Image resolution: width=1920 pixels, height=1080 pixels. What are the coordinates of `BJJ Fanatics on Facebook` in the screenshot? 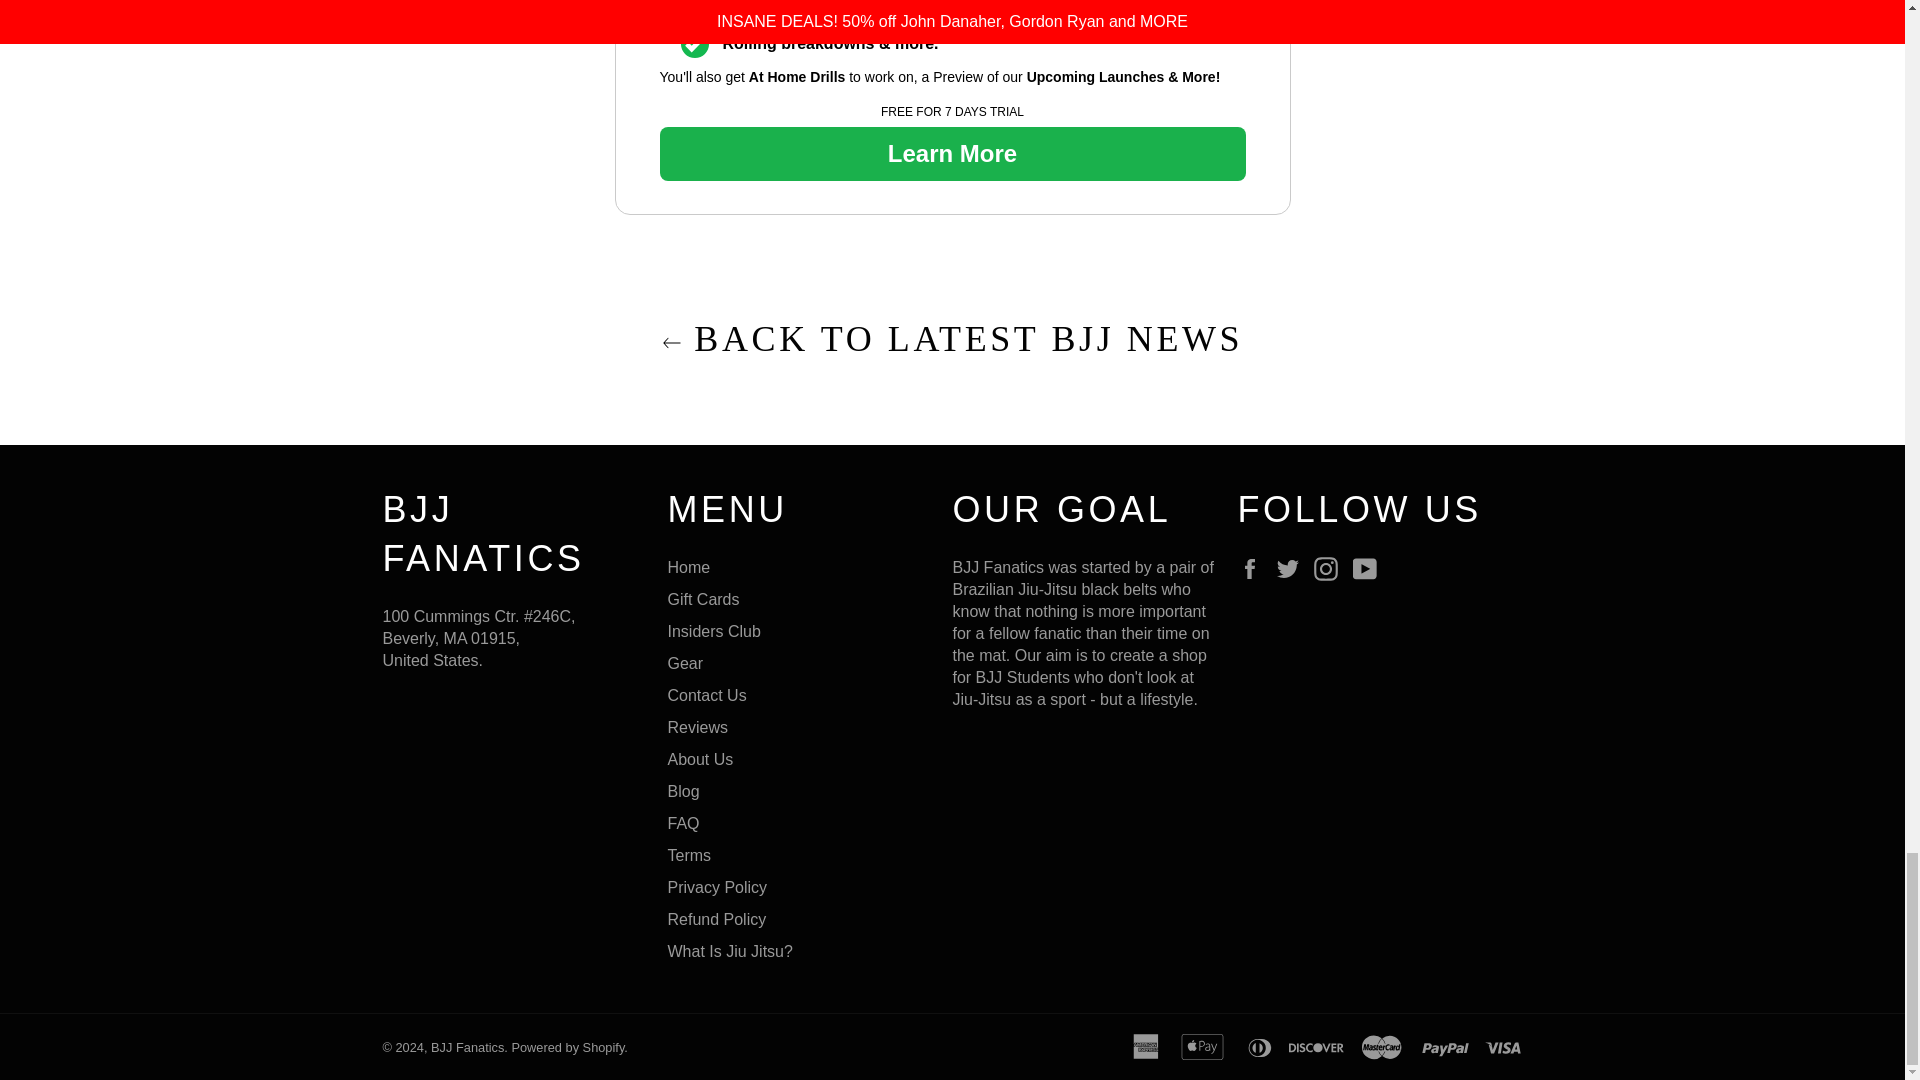 It's located at (1254, 569).